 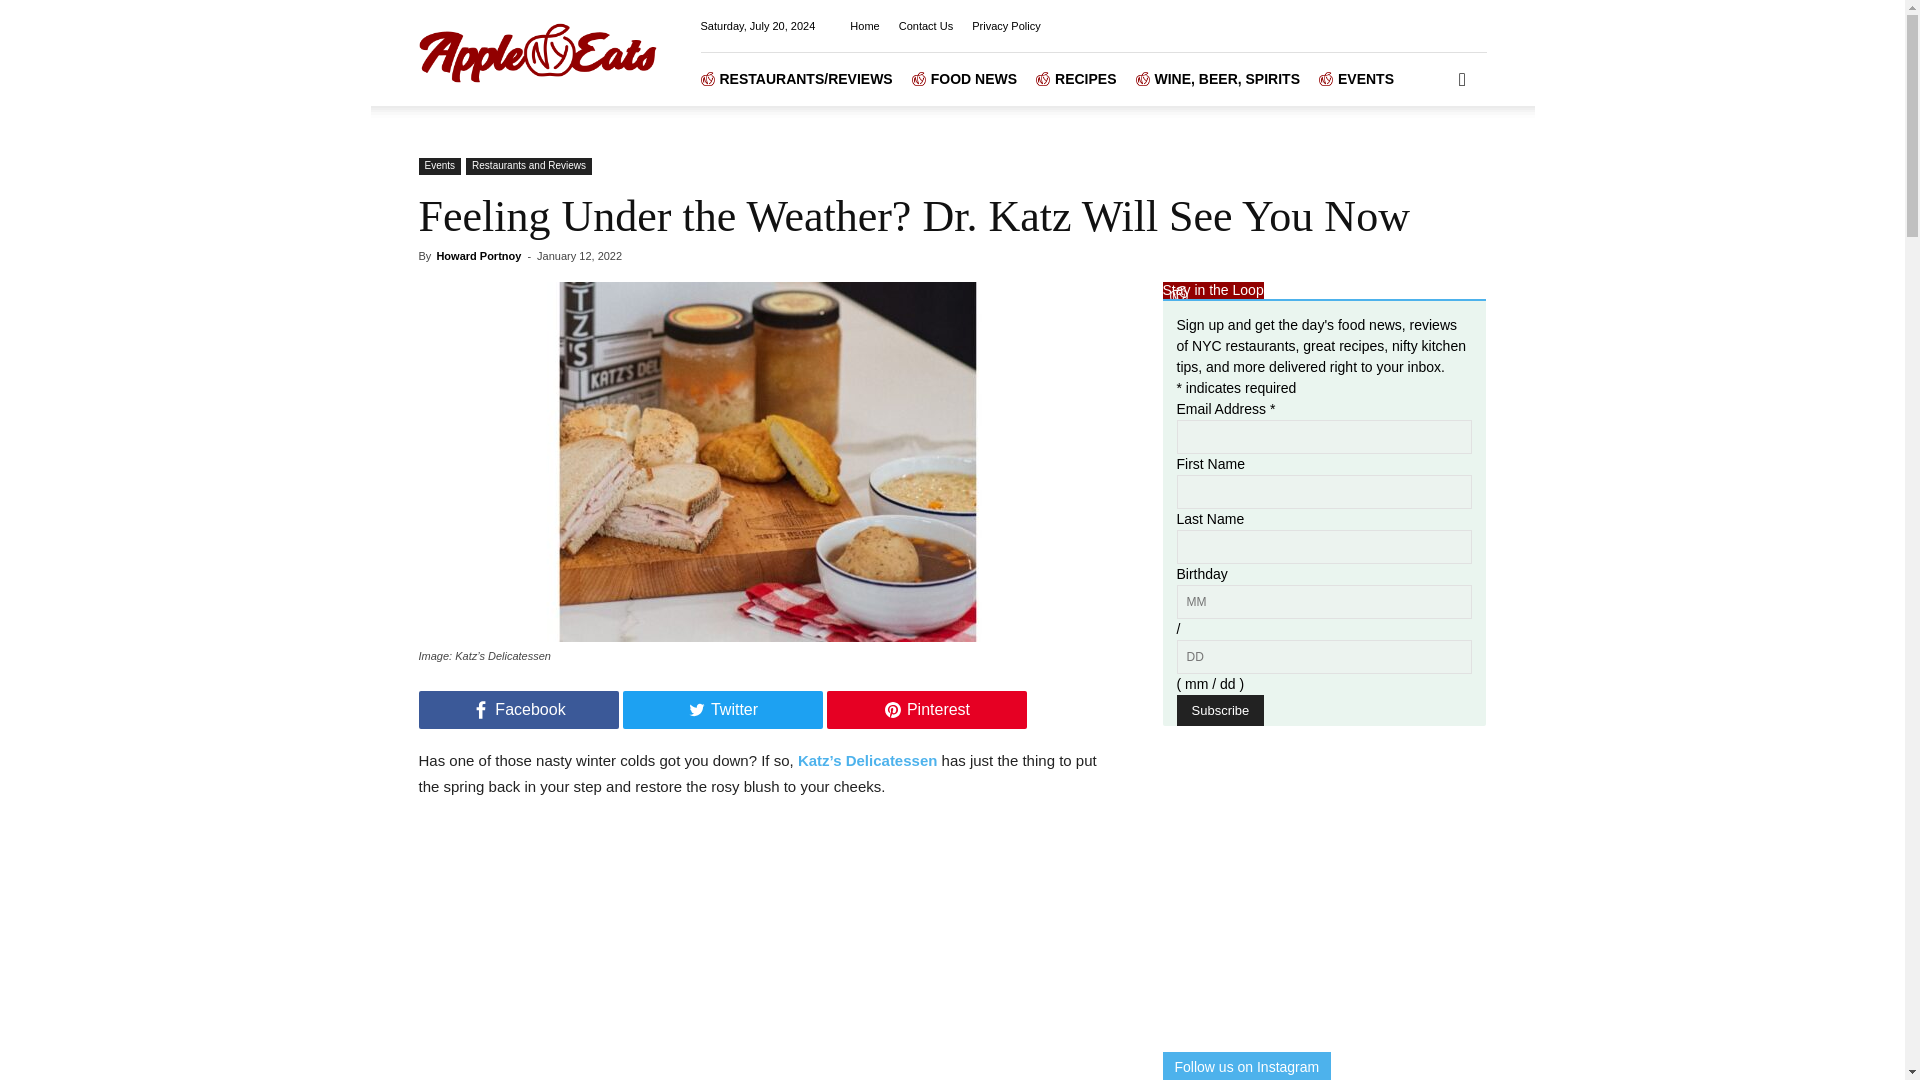 What do you see at coordinates (925, 710) in the screenshot?
I see `Pinterest` at bounding box center [925, 710].